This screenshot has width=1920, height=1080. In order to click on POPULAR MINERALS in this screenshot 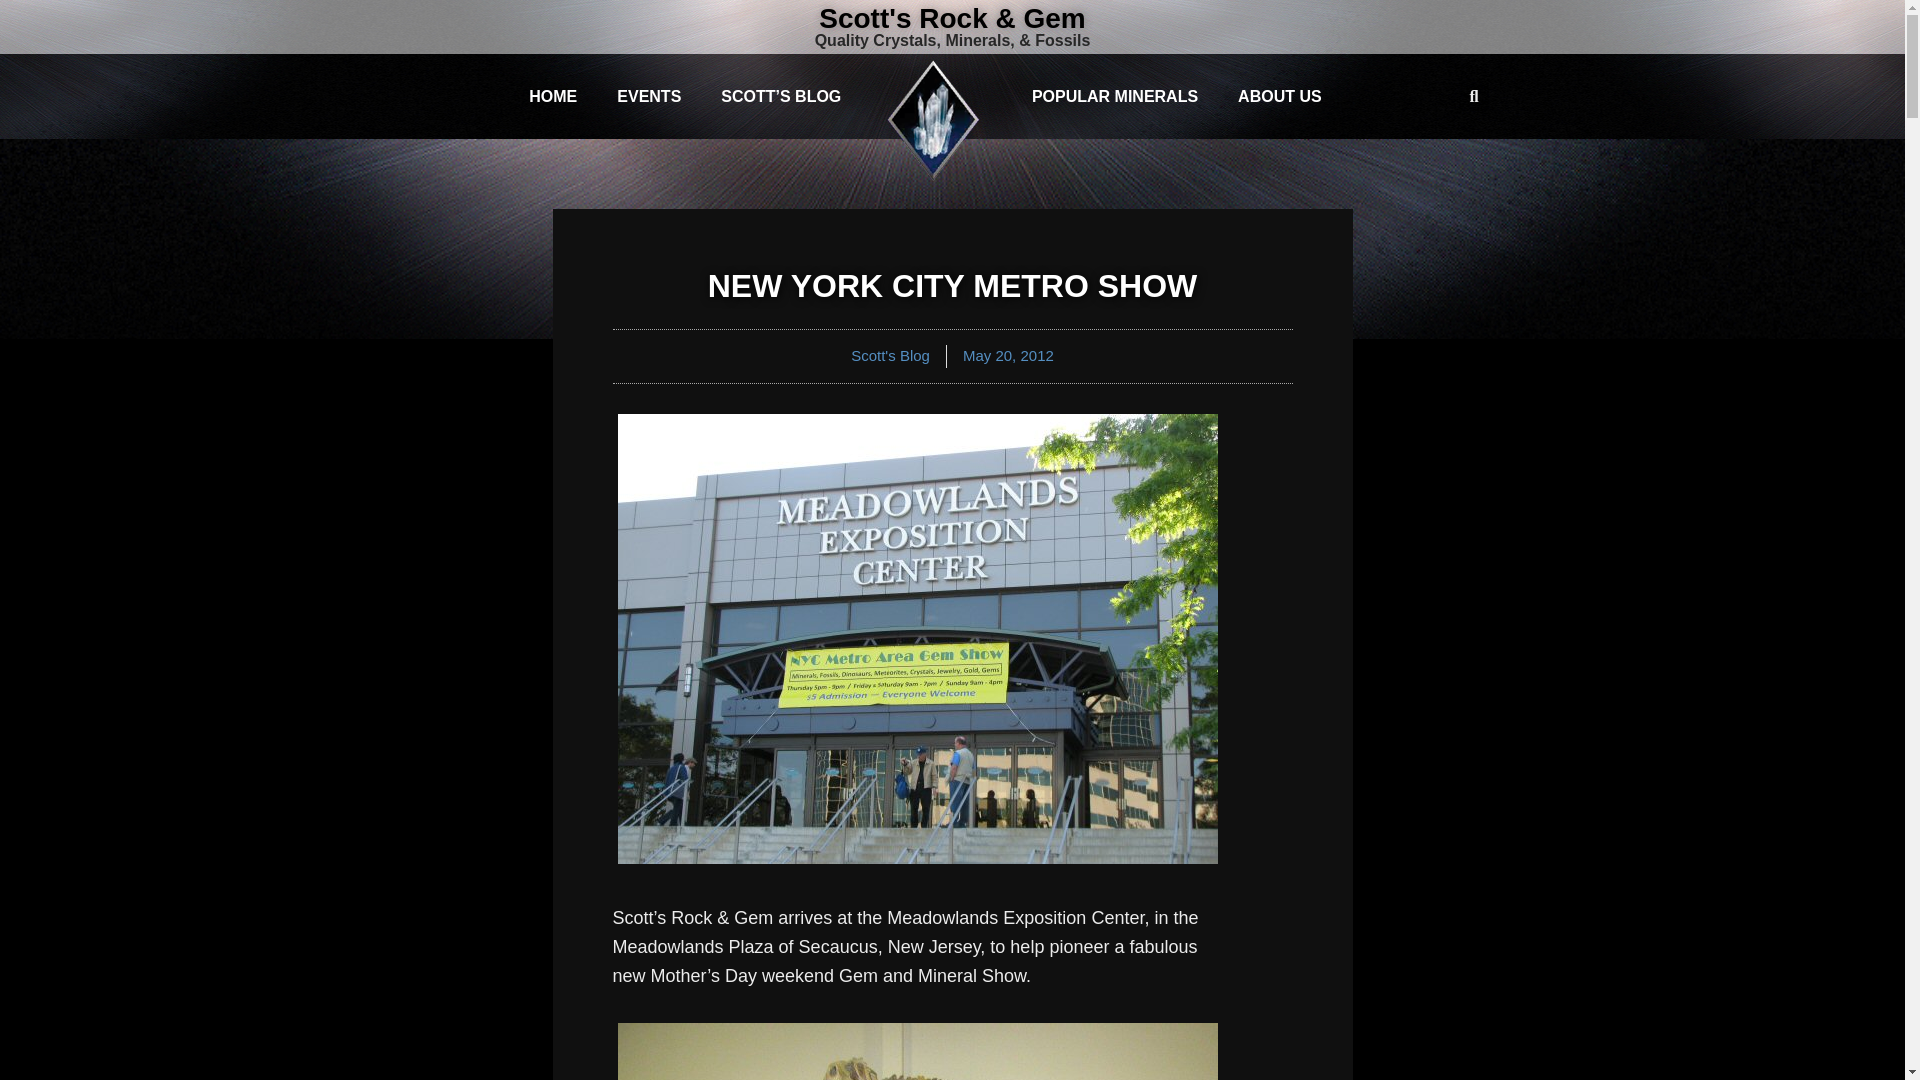, I will do `click(1114, 96)`.